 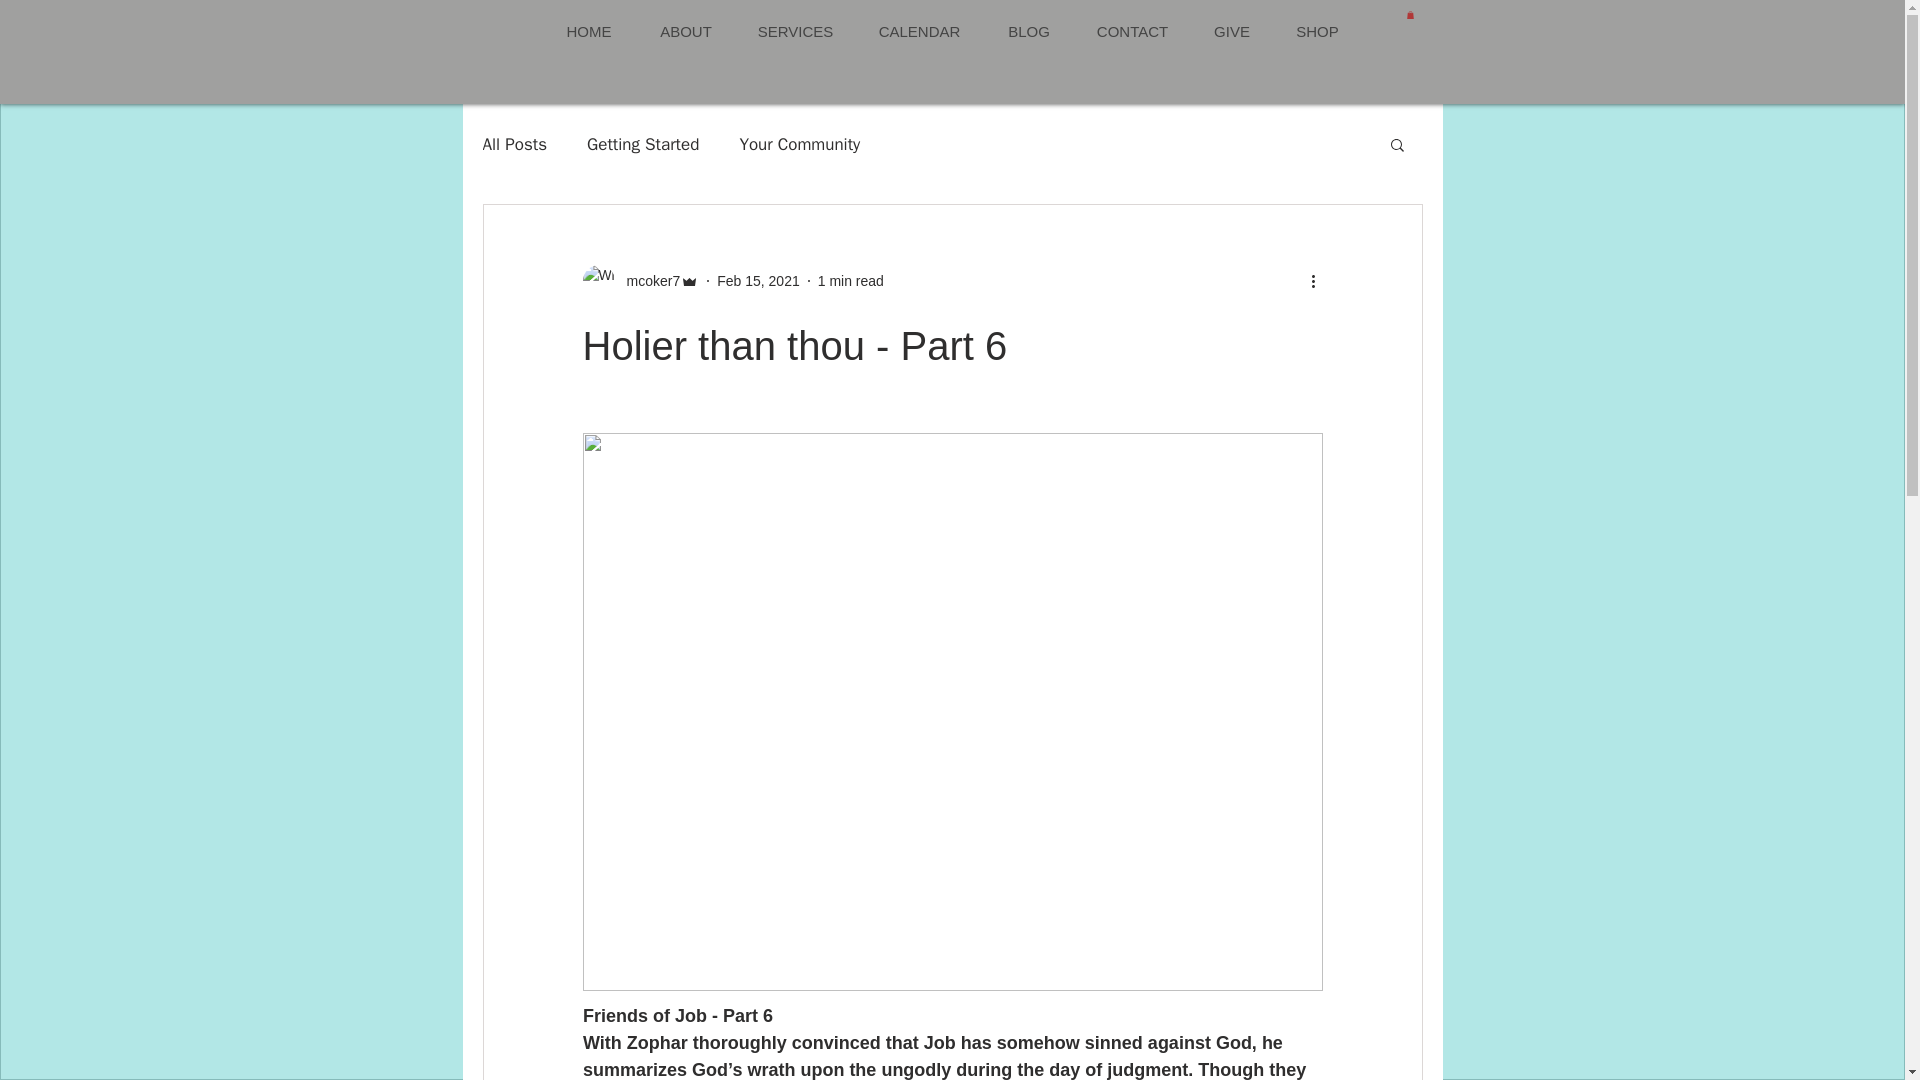 I want to click on HOME, so click(x=588, y=32).